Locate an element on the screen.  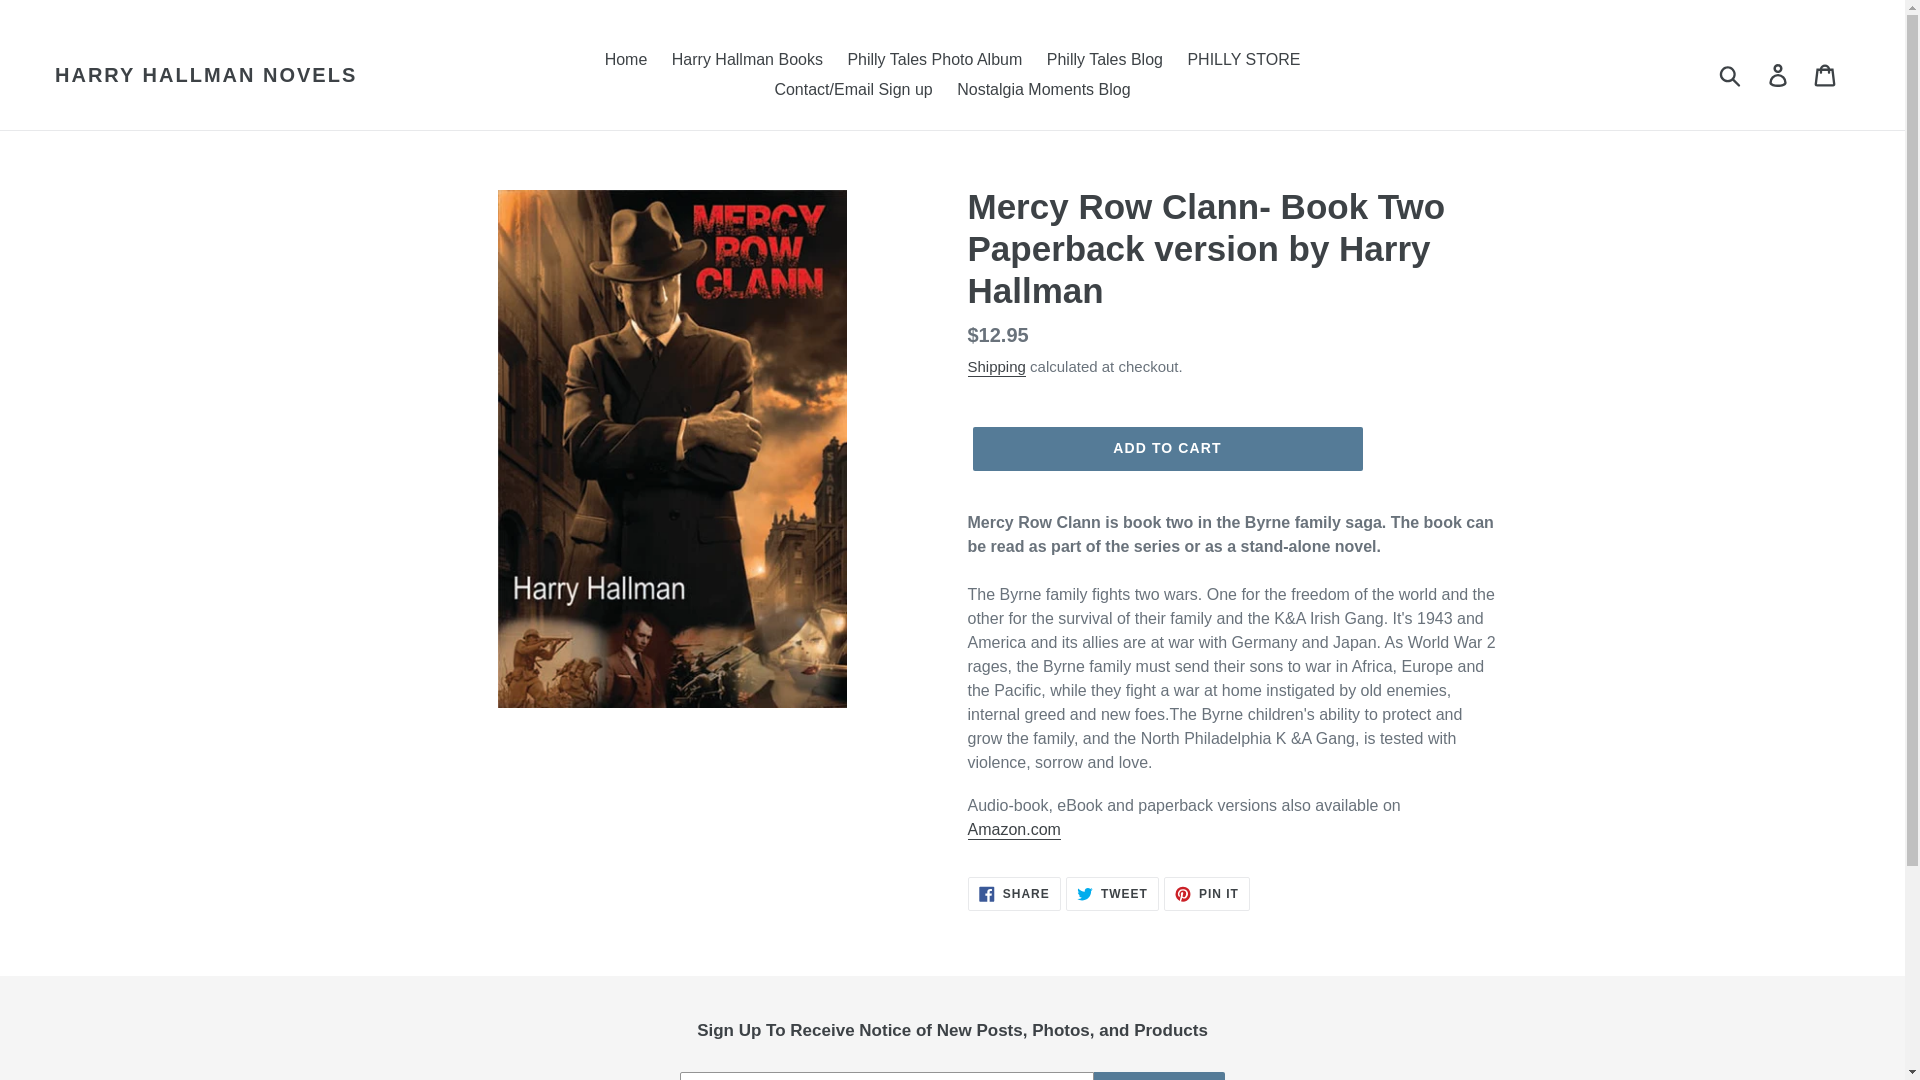
PHILLY STORE is located at coordinates (1112, 894).